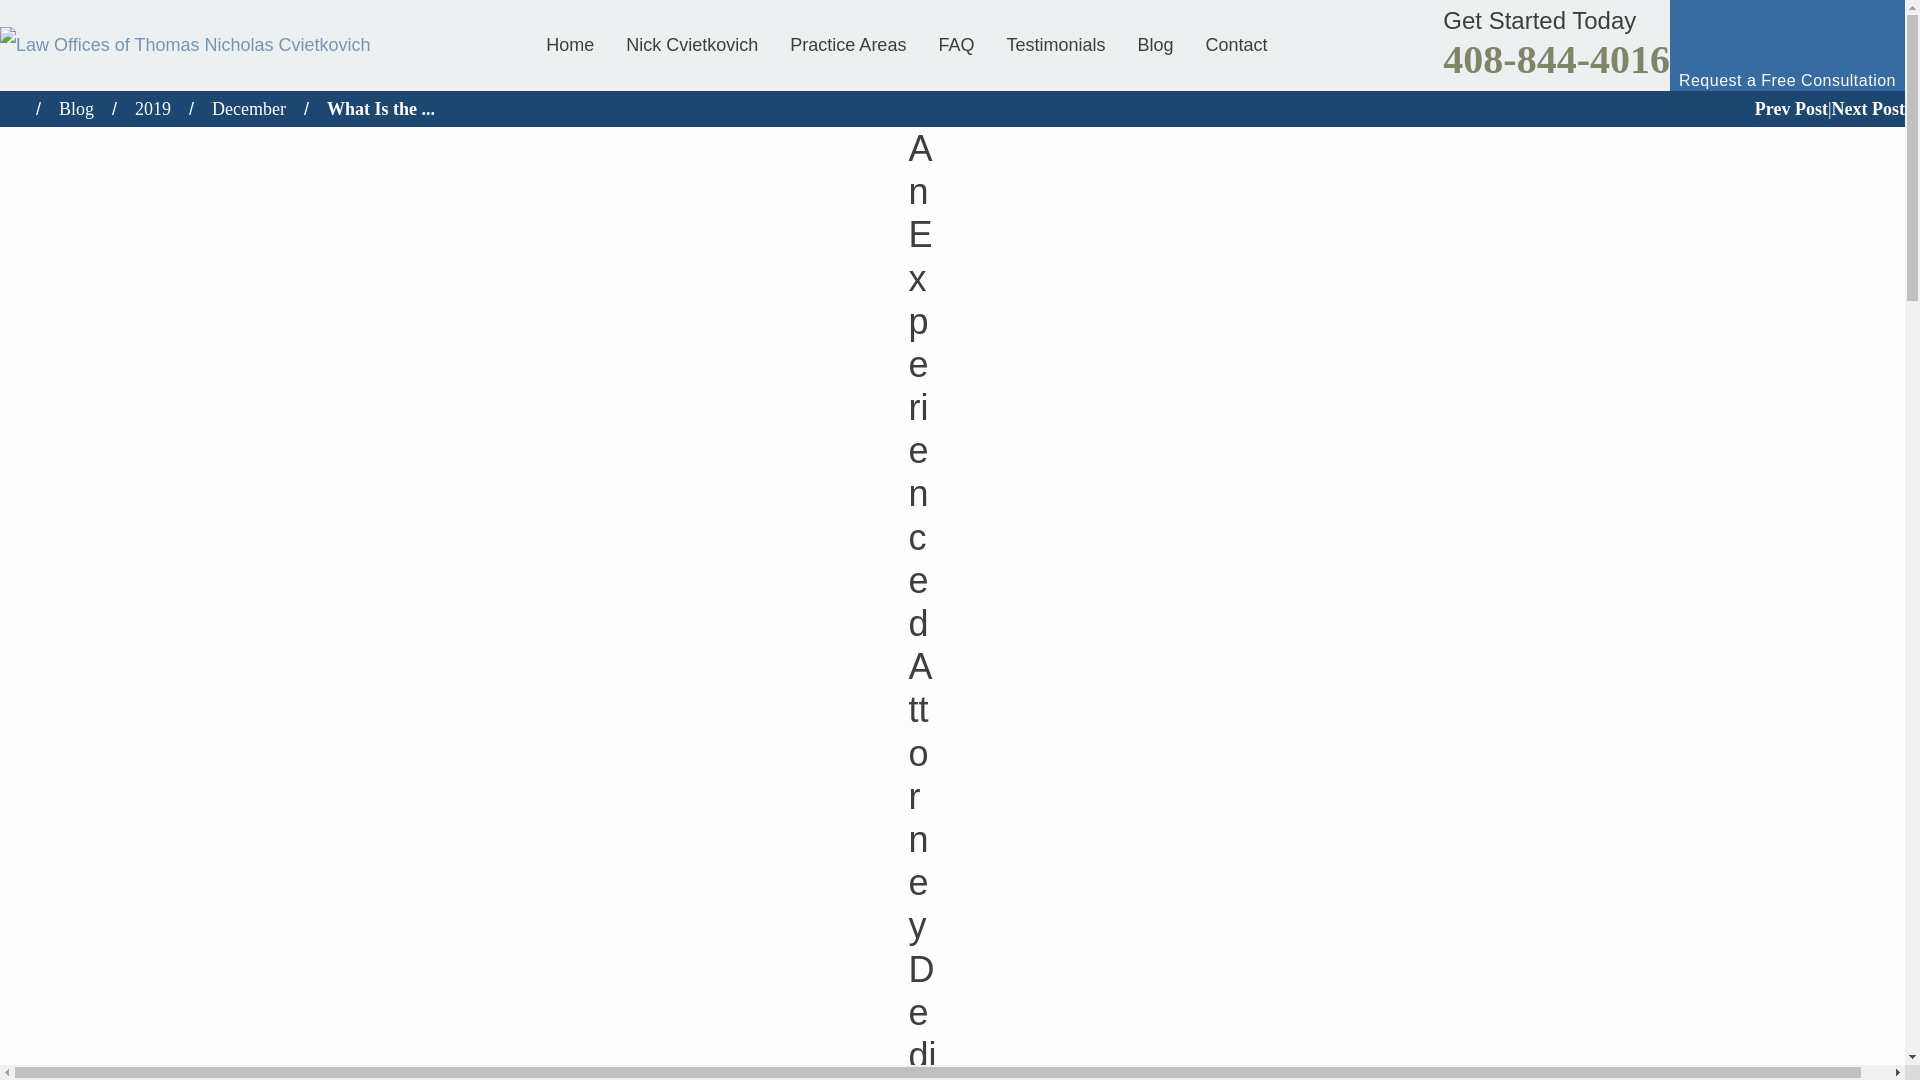  What do you see at coordinates (847, 44) in the screenshot?
I see `Practice Areas` at bounding box center [847, 44].